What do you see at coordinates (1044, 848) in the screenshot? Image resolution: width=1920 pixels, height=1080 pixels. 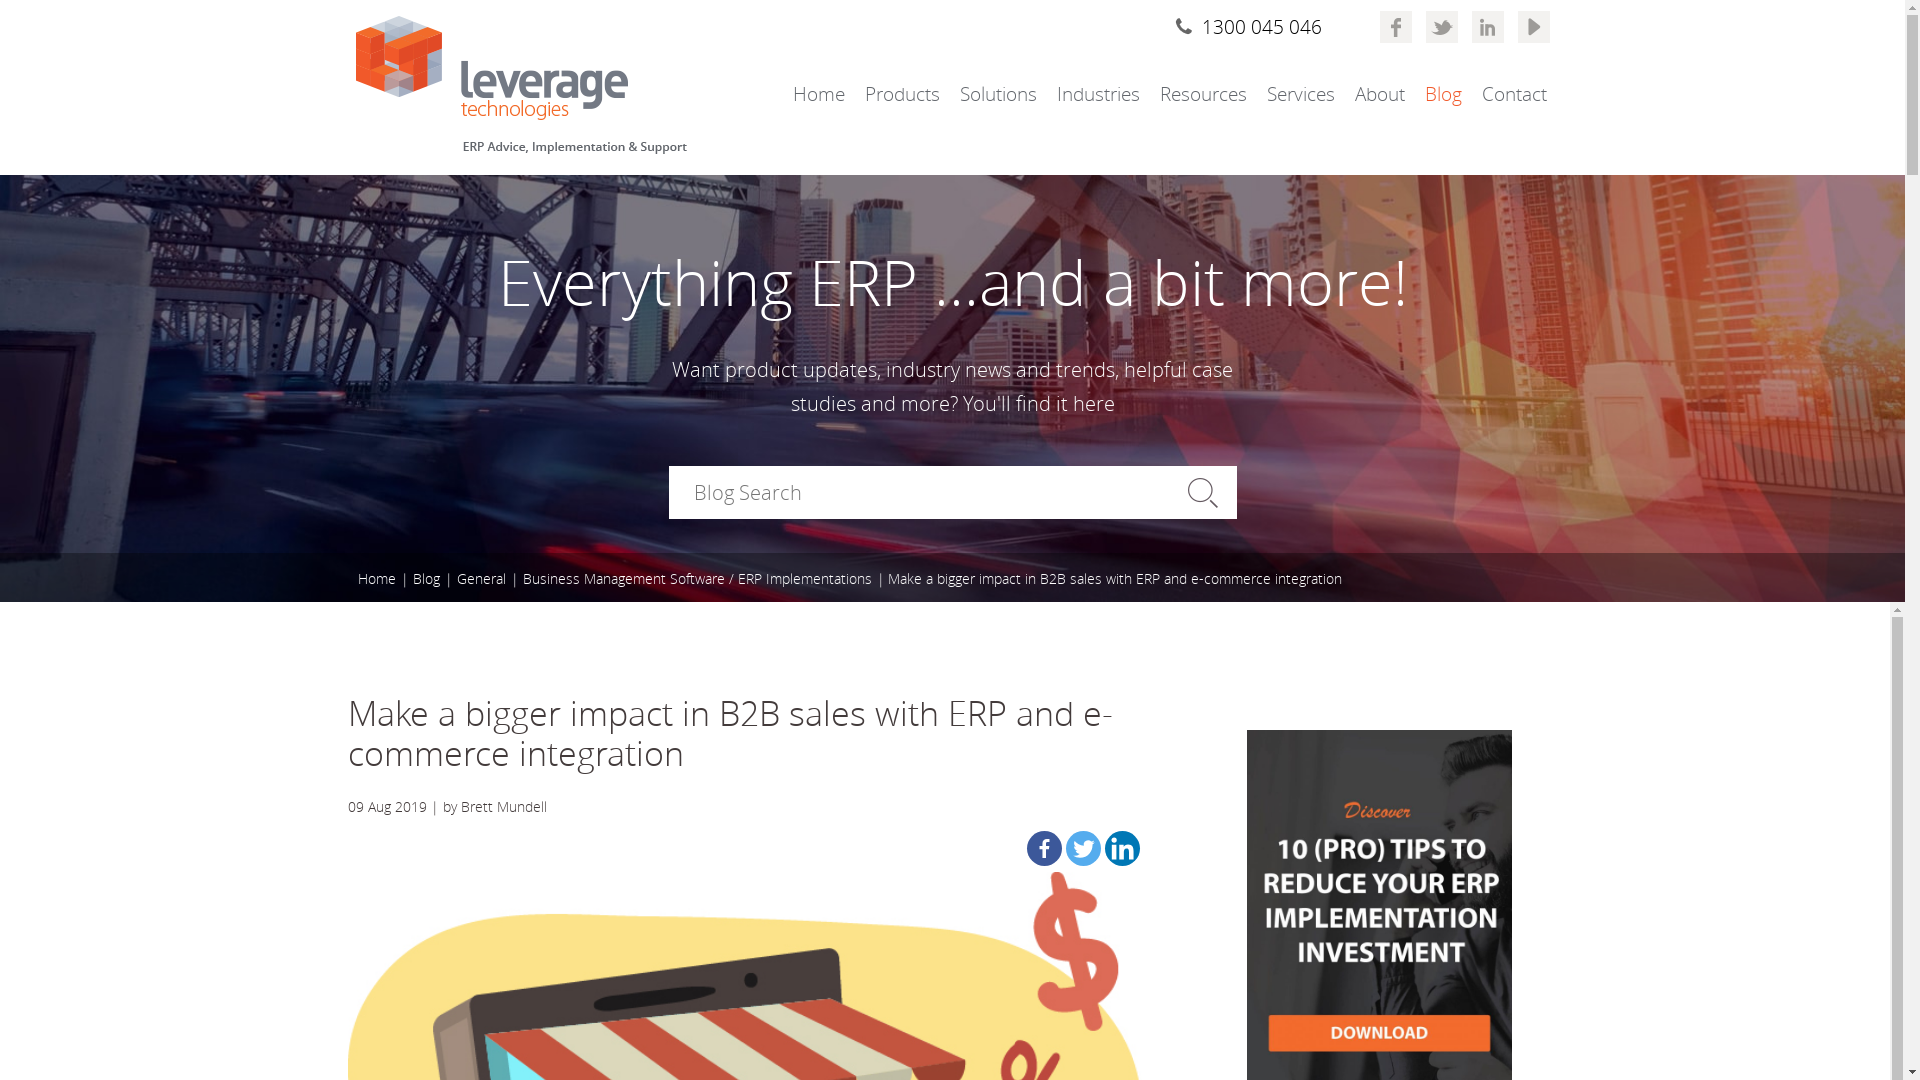 I see `Facebook` at bounding box center [1044, 848].